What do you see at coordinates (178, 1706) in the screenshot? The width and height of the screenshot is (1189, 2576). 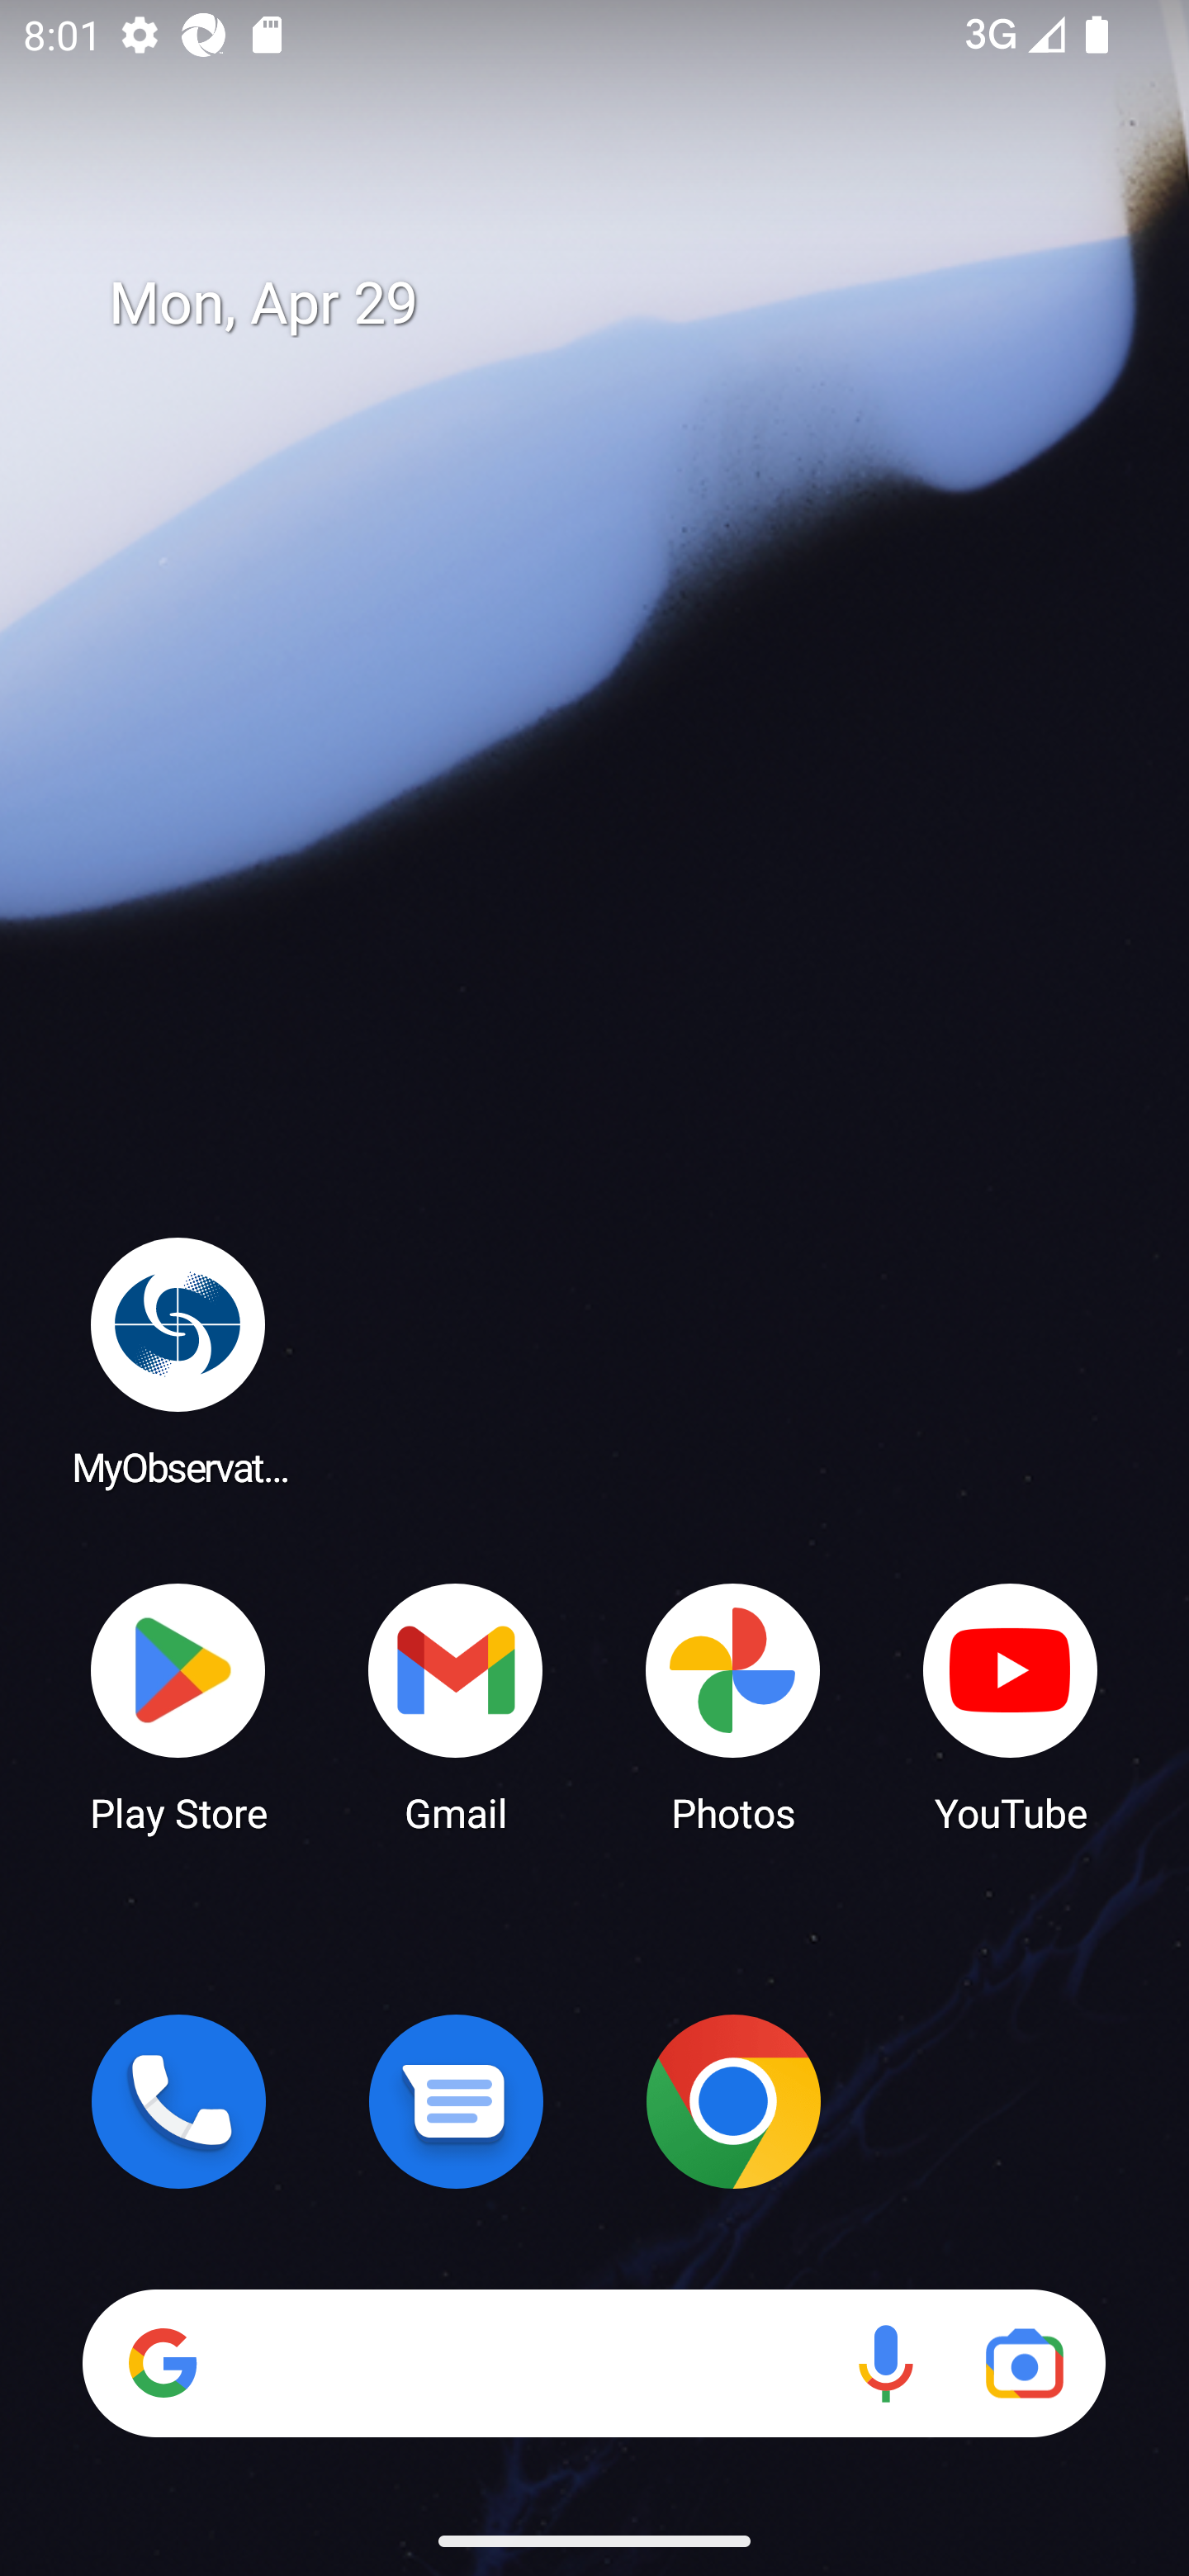 I see `Play Store` at bounding box center [178, 1706].